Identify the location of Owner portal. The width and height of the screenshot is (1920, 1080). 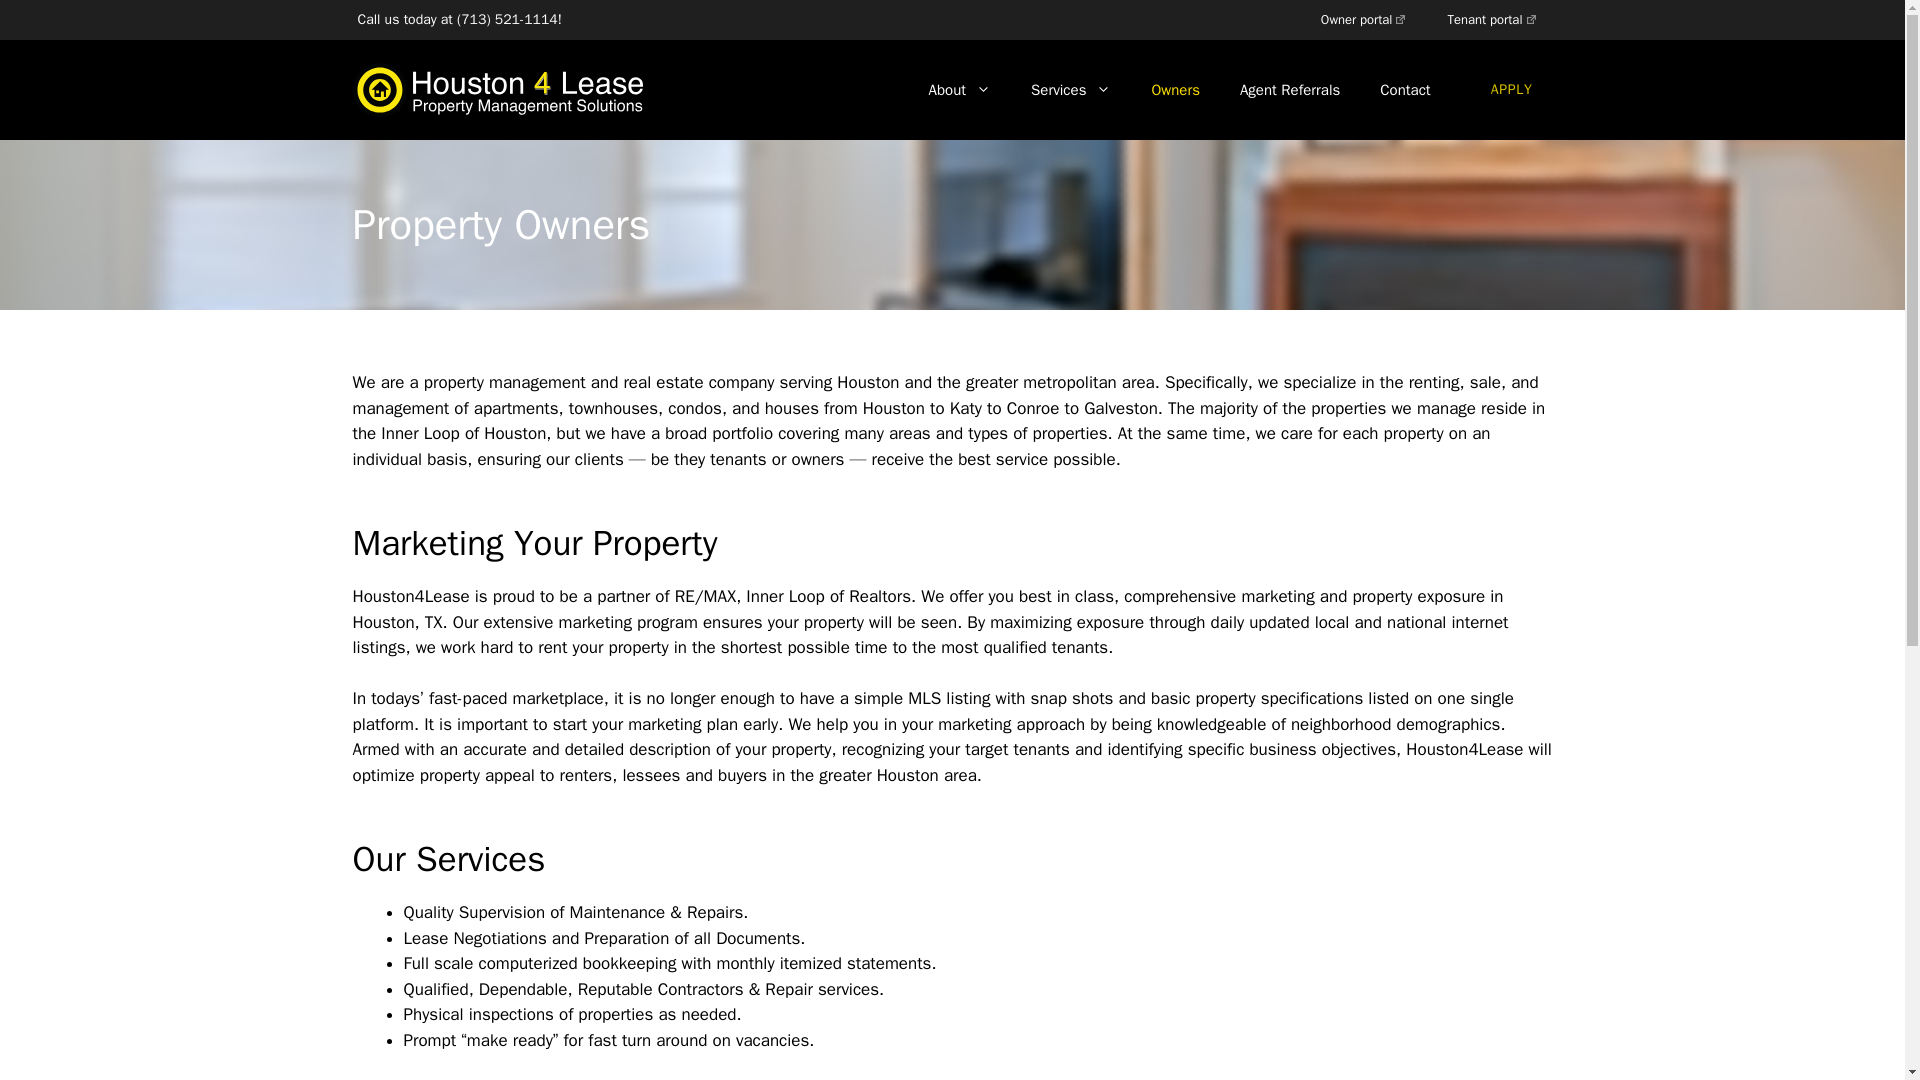
(1364, 20).